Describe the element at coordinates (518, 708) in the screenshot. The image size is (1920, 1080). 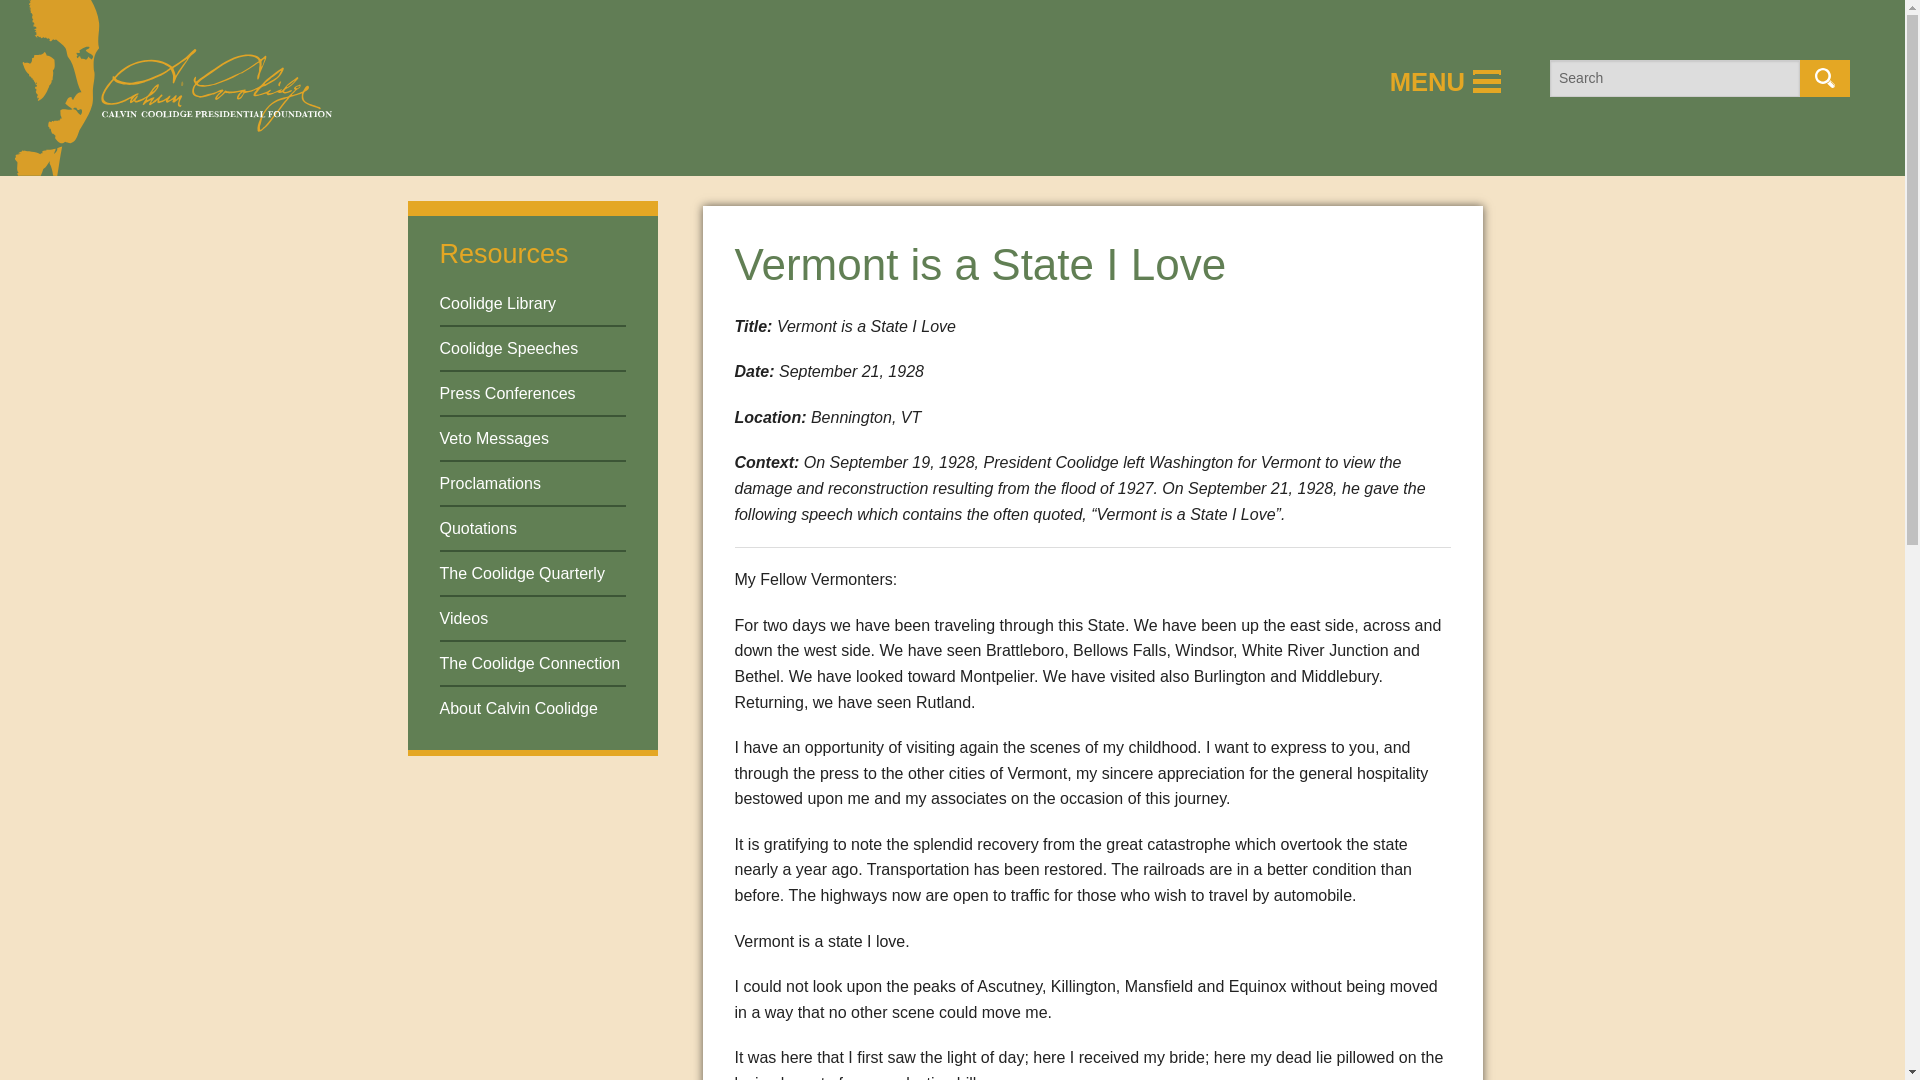
I see `About Calvin Coolidge` at that location.